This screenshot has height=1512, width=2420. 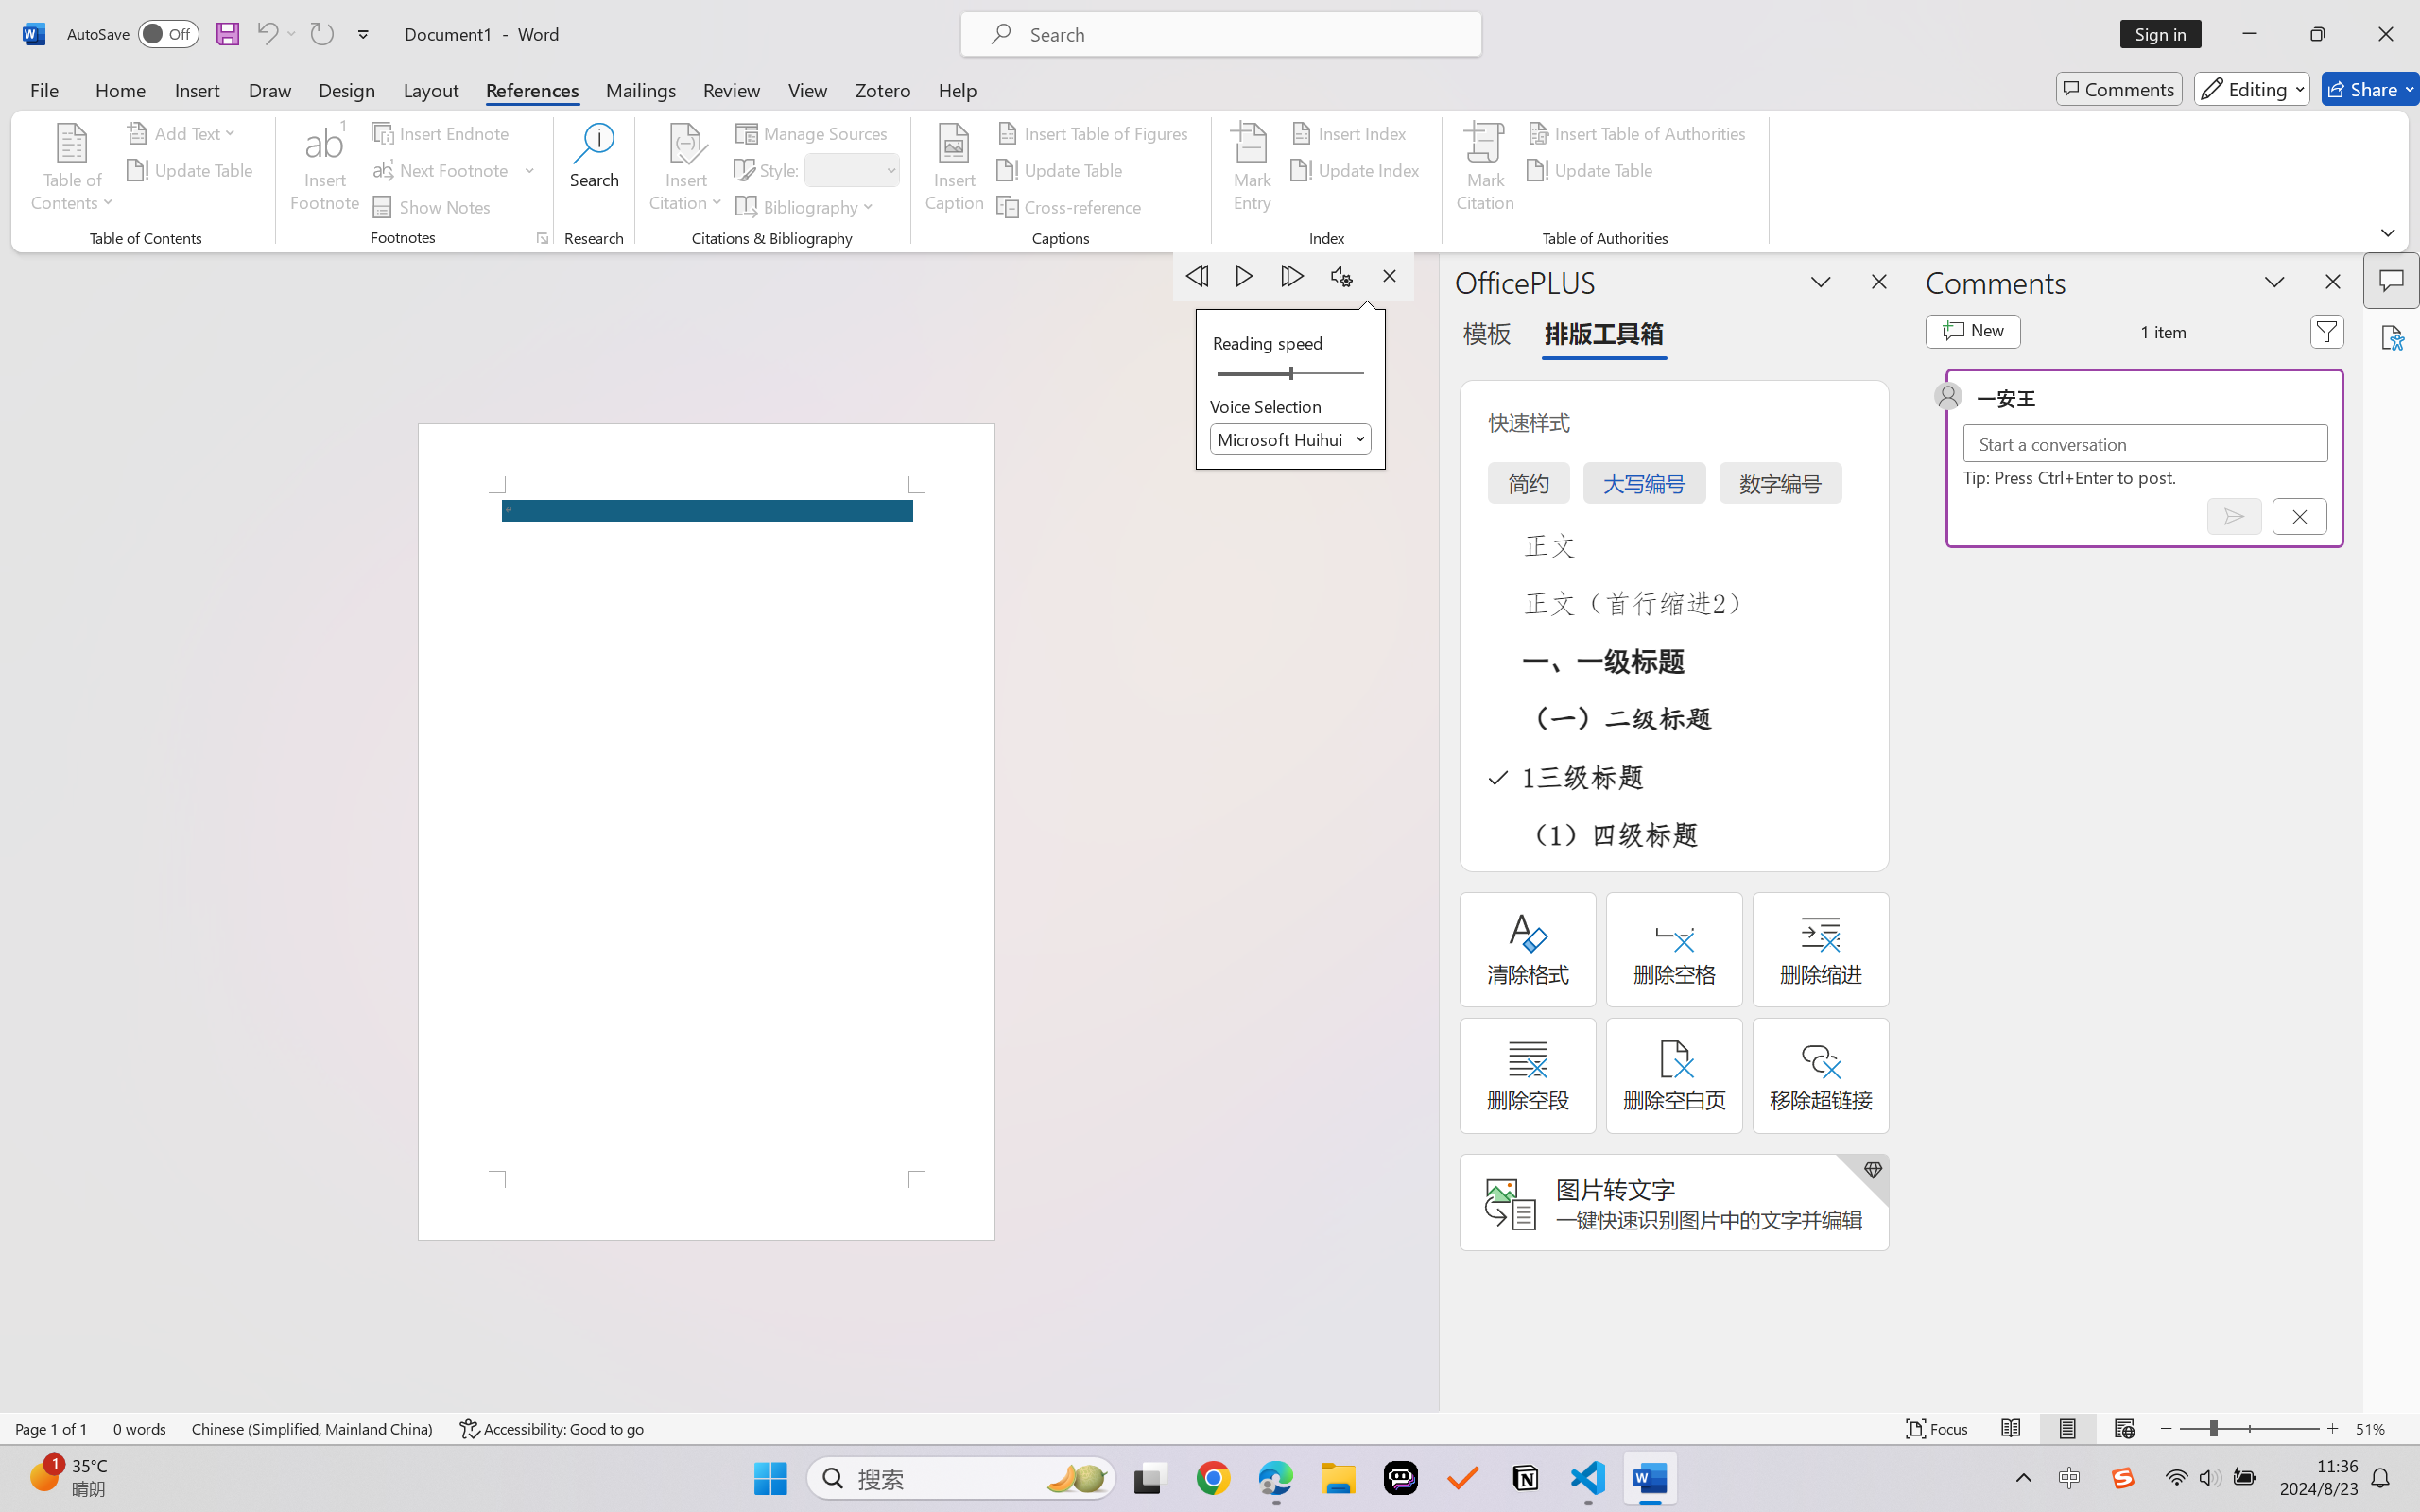 What do you see at coordinates (442, 170) in the screenshot?
I see `Next Footnote` at bounding box center [442, 170].